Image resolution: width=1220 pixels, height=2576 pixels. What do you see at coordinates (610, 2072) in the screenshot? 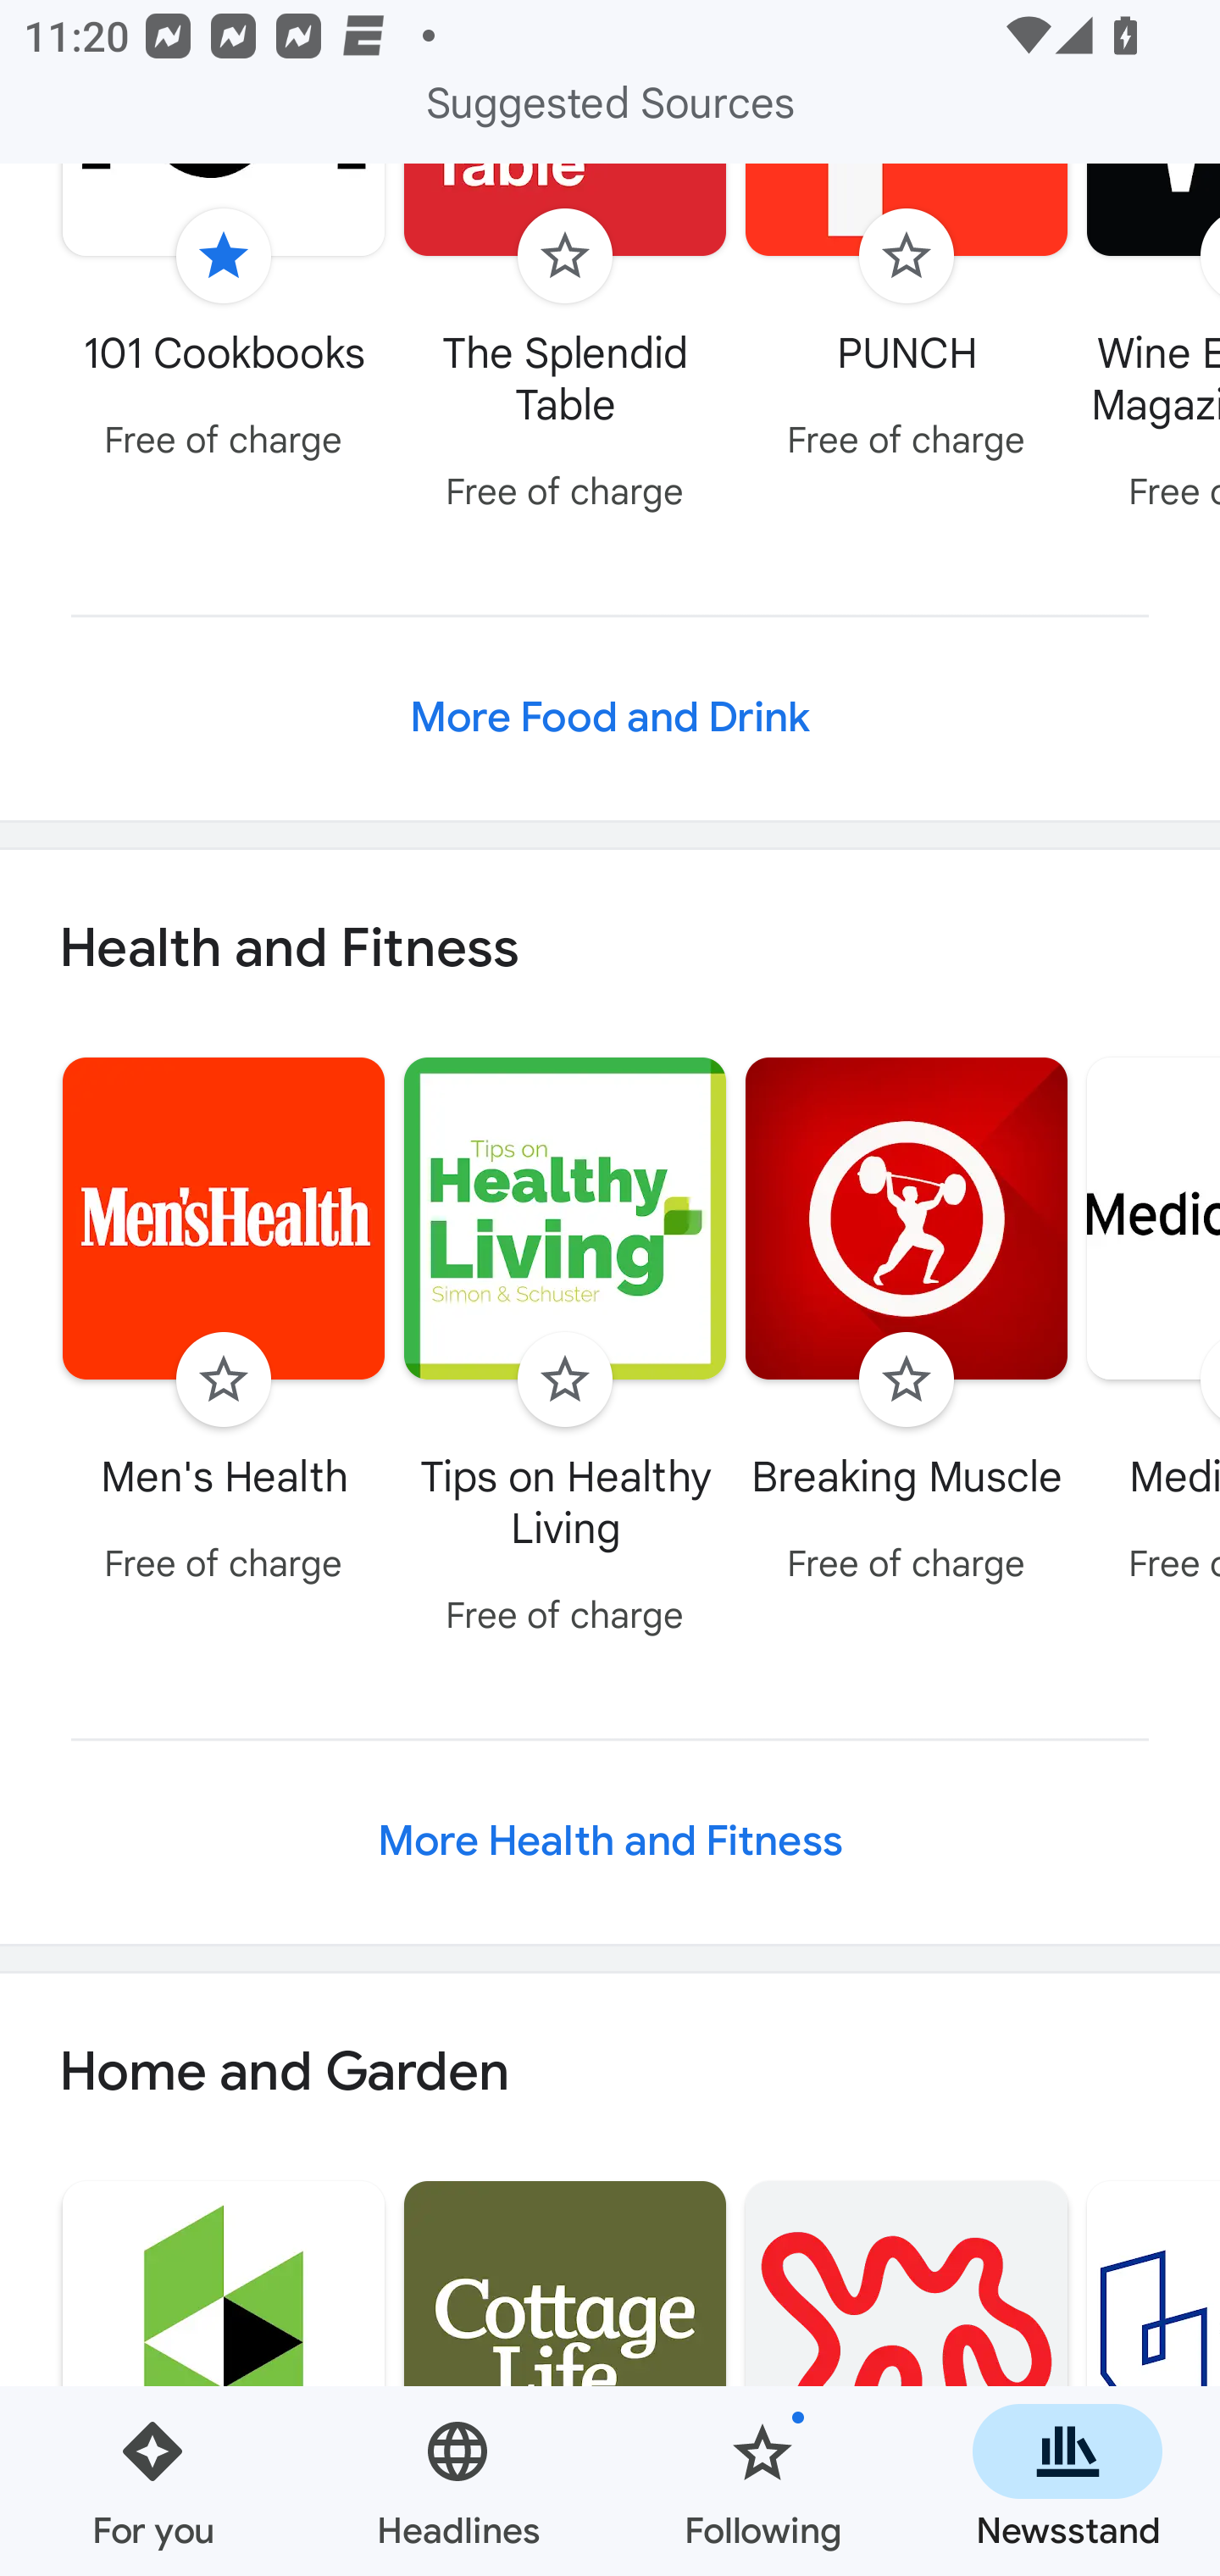
I see `Home and Garden` at bounding box center [610, 2072].